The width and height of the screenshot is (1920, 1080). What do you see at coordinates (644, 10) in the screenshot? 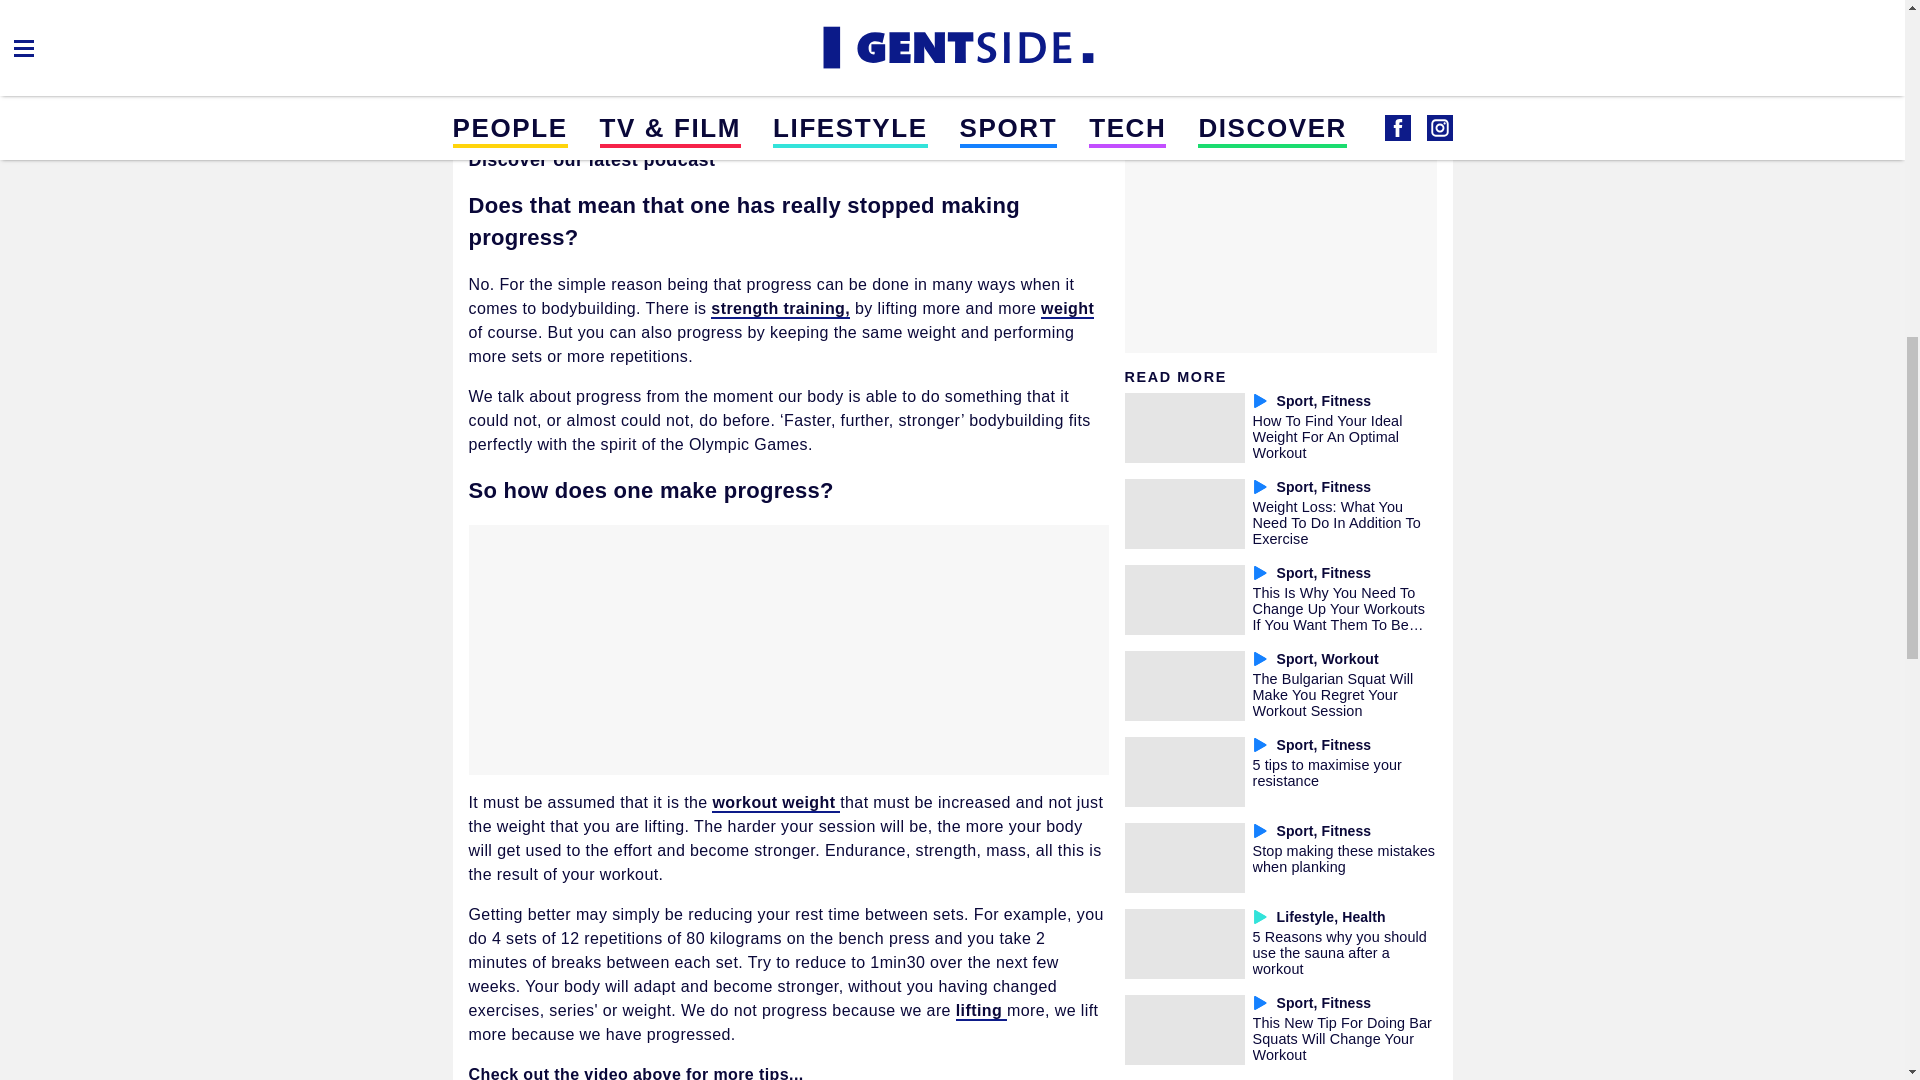
I see `Tweeter` at bounding box center [644, 10].